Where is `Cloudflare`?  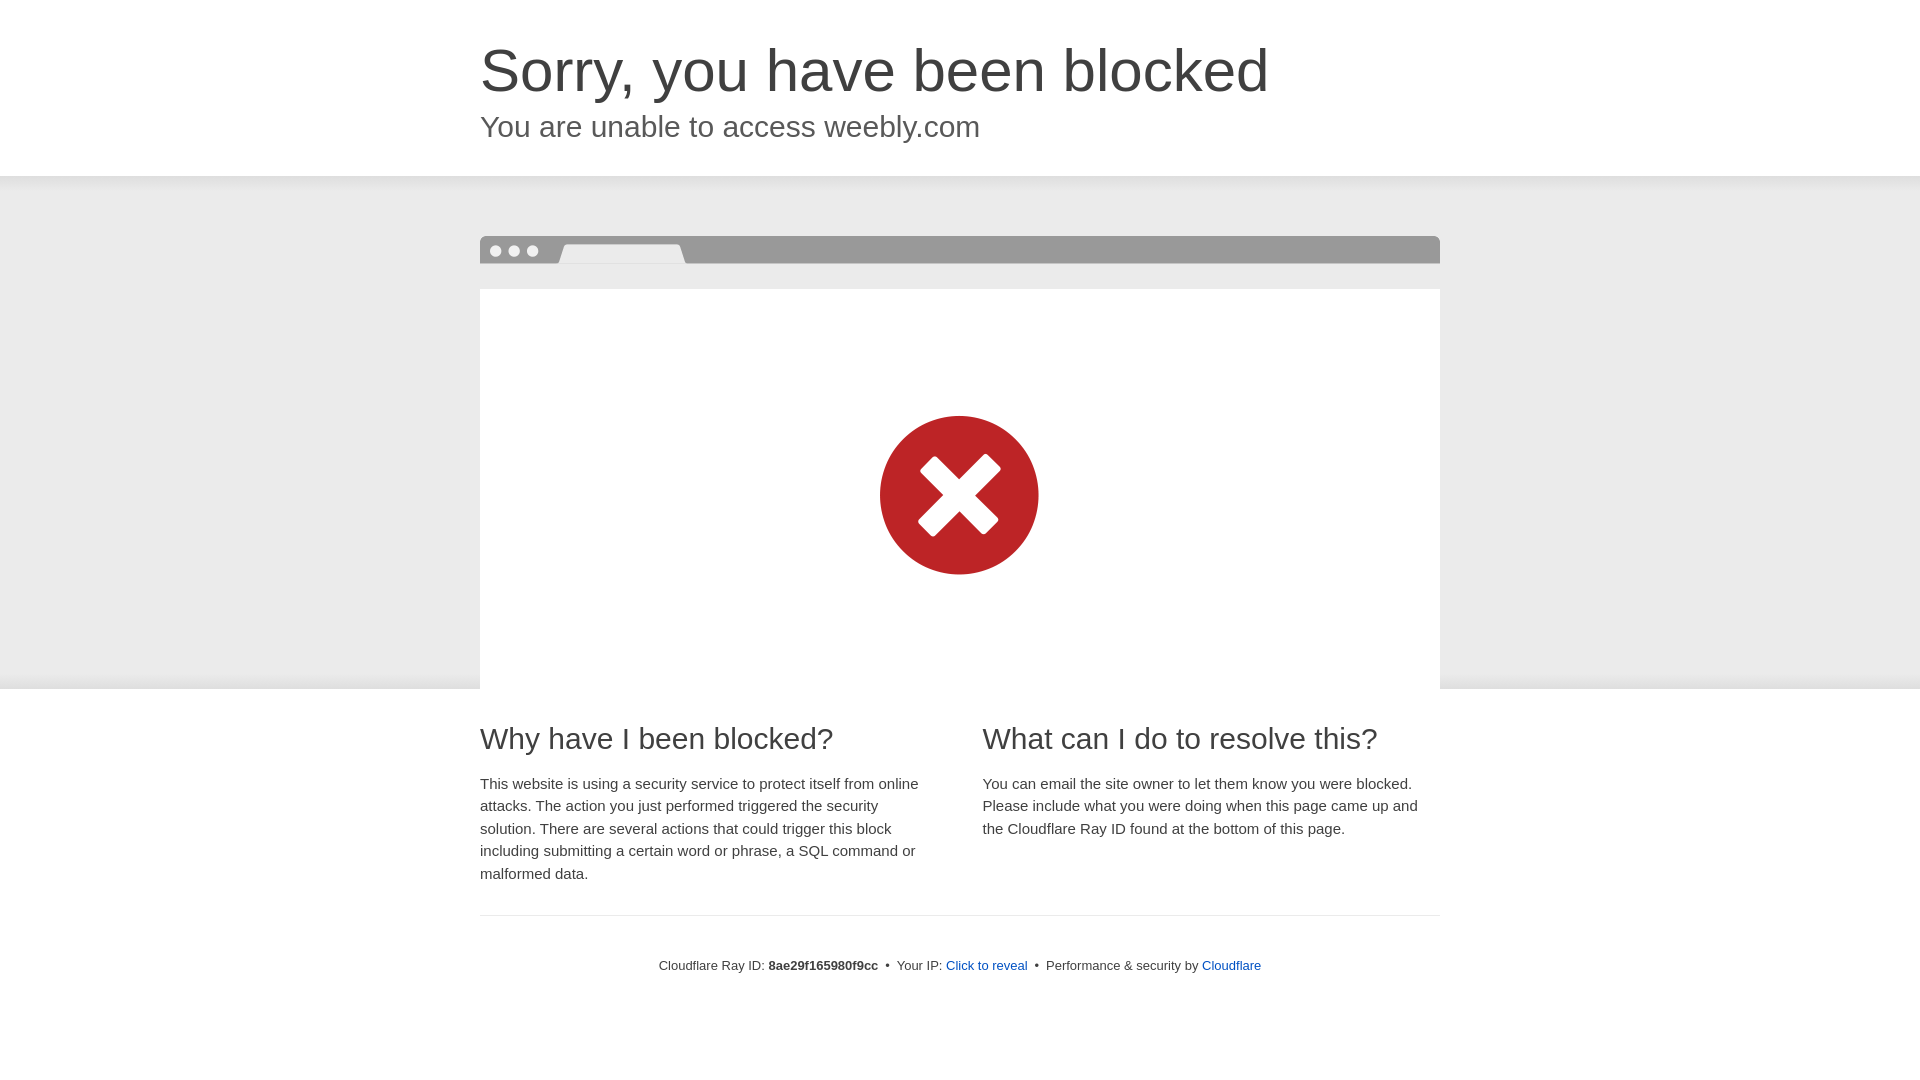
Cloudflare is located at coordinates (1231, 965).